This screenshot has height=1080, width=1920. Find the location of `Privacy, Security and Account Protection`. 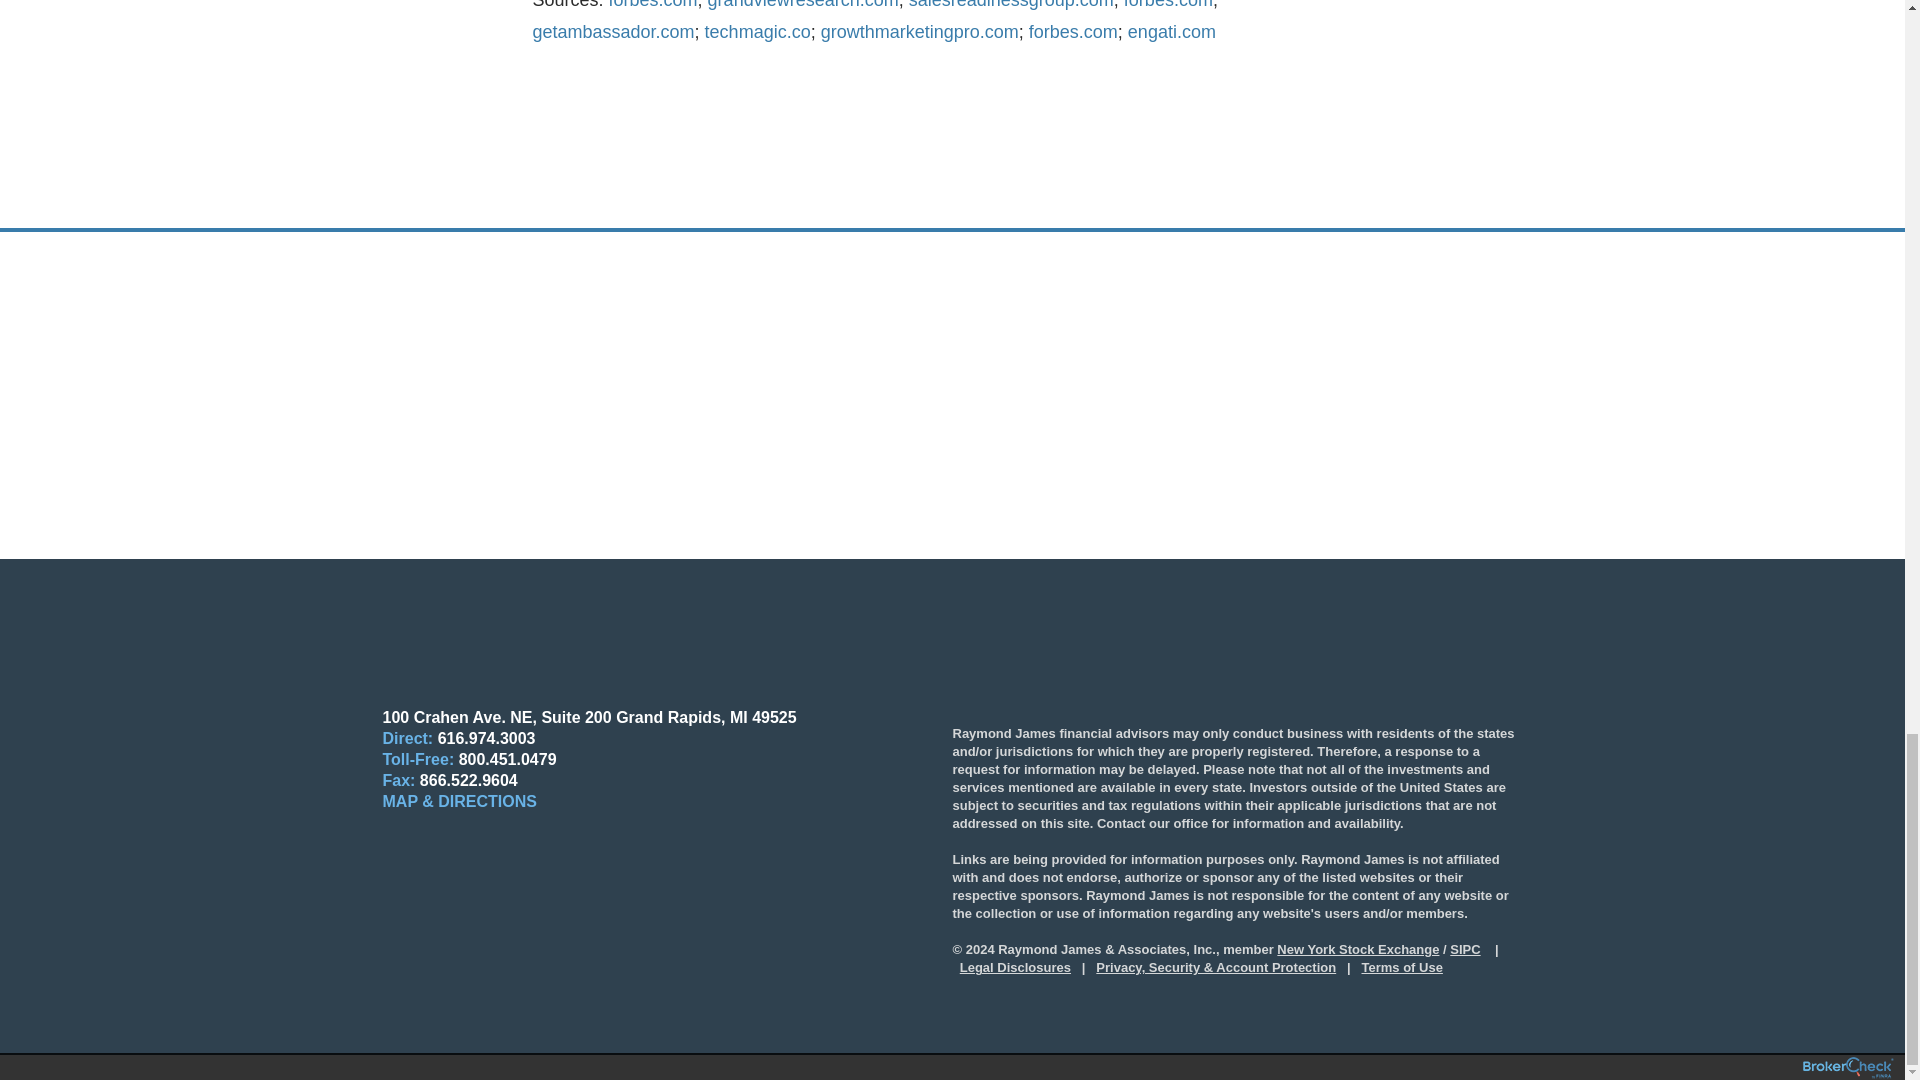

Privacy, Security and Account Protection is located at coordinates (1216, 968).